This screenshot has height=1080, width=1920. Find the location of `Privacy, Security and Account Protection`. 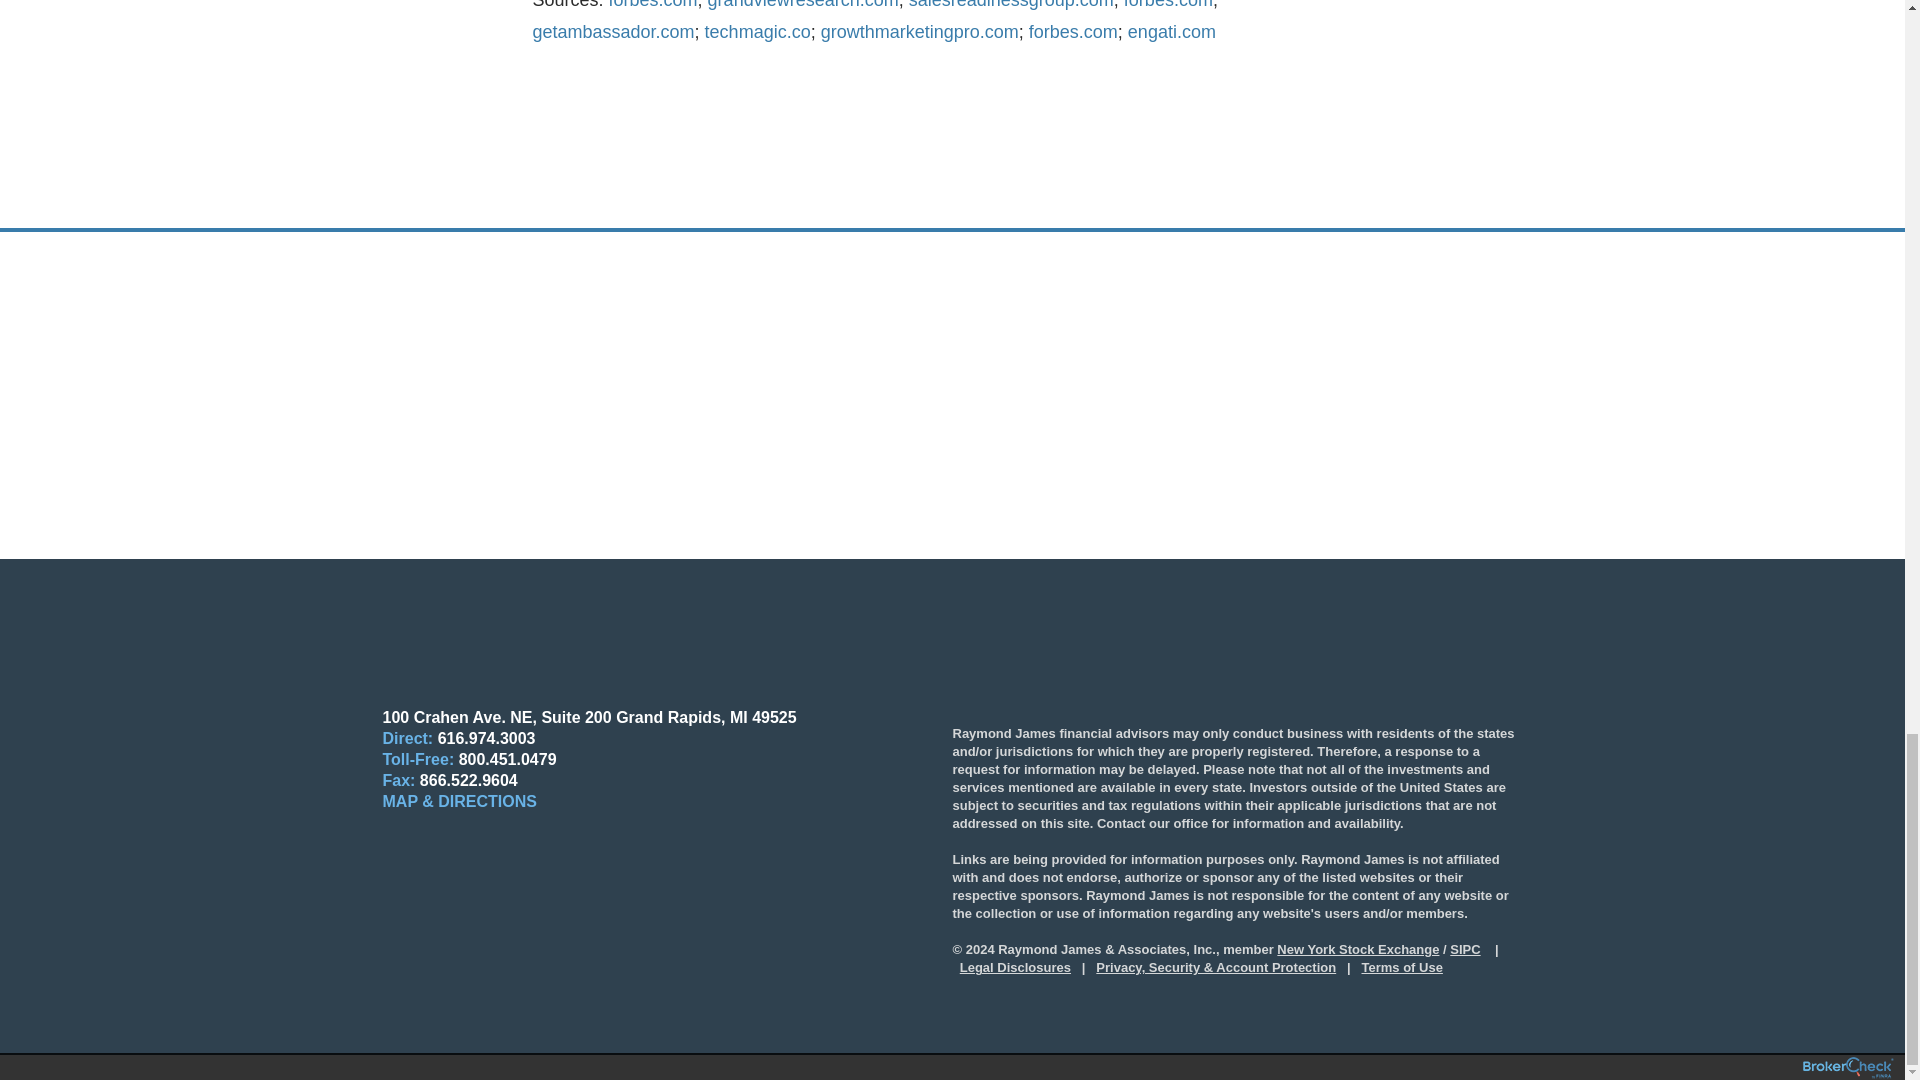

Privacy, Security and Account Protection is located at coordinates (1216, 968).